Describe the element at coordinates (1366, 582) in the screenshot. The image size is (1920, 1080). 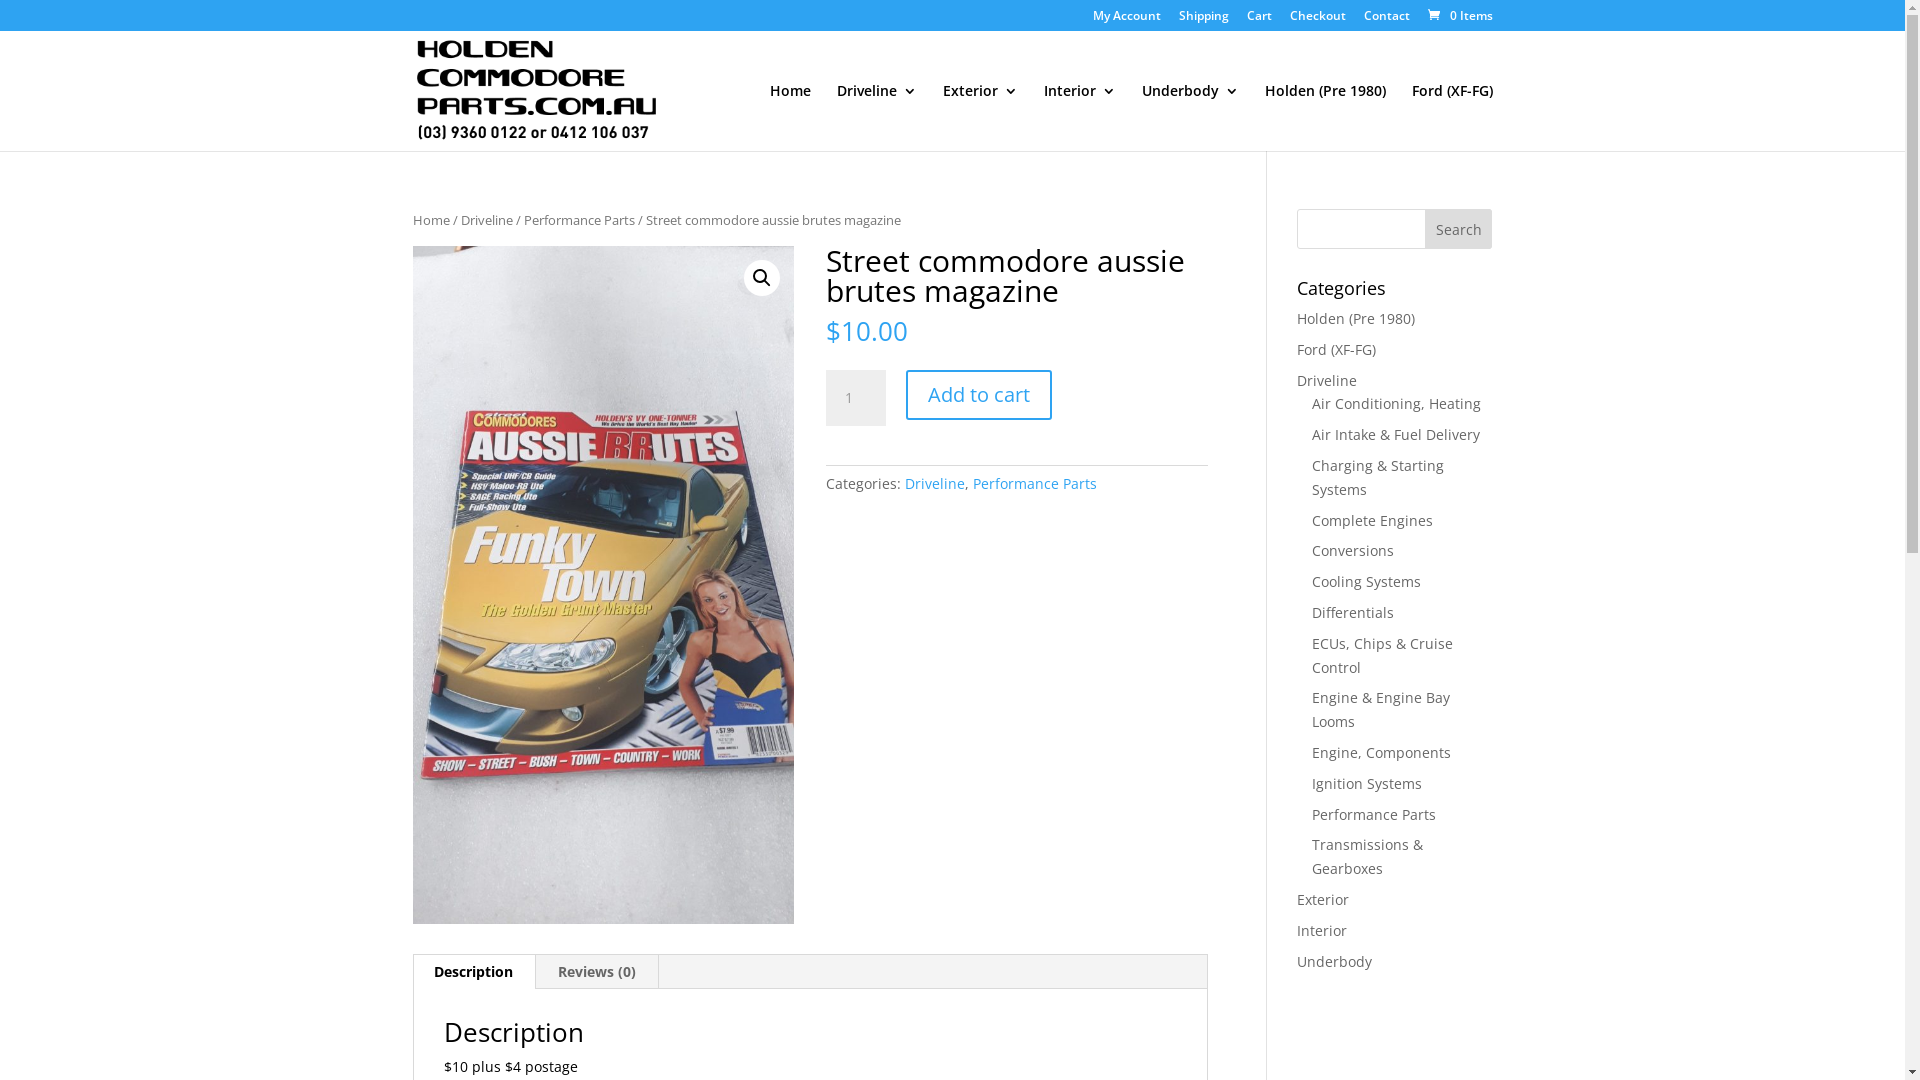
I see `Cooling Systems` at that location.